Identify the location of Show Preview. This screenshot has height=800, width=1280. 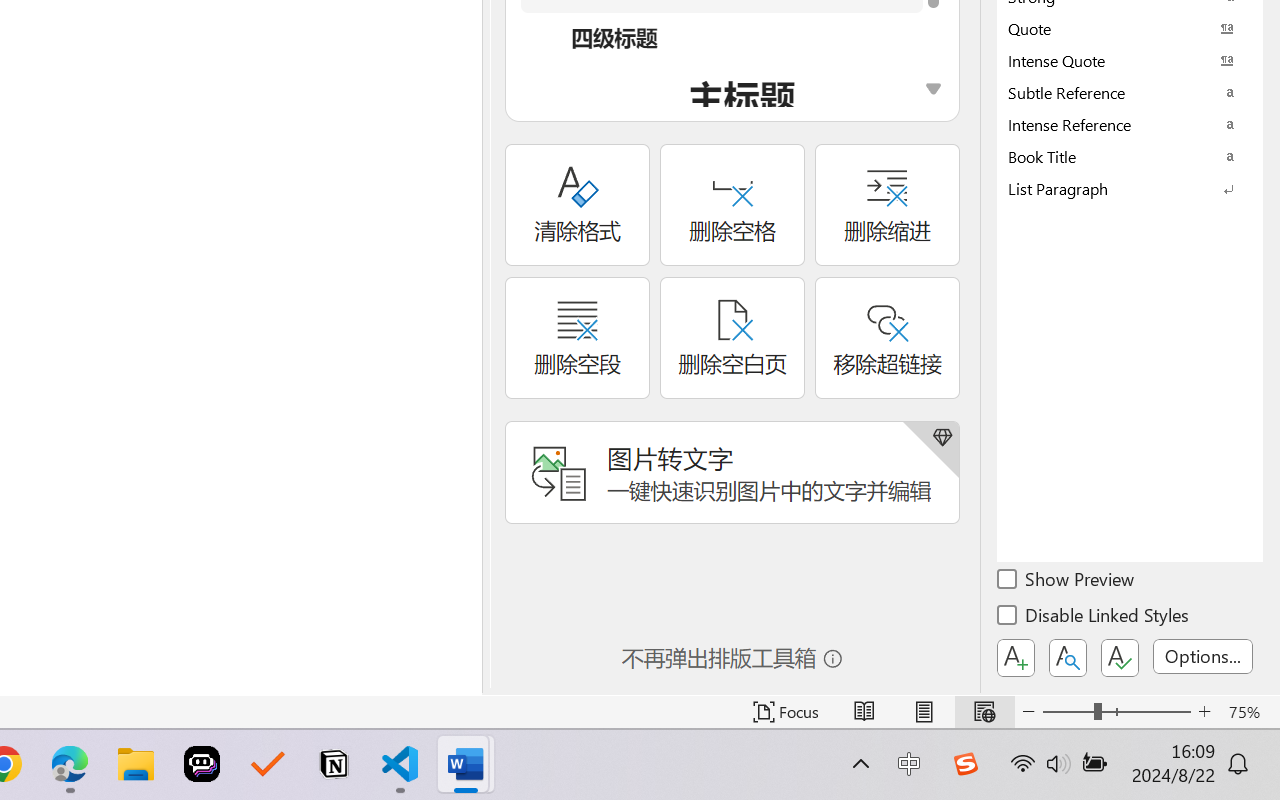
(1067, 582).